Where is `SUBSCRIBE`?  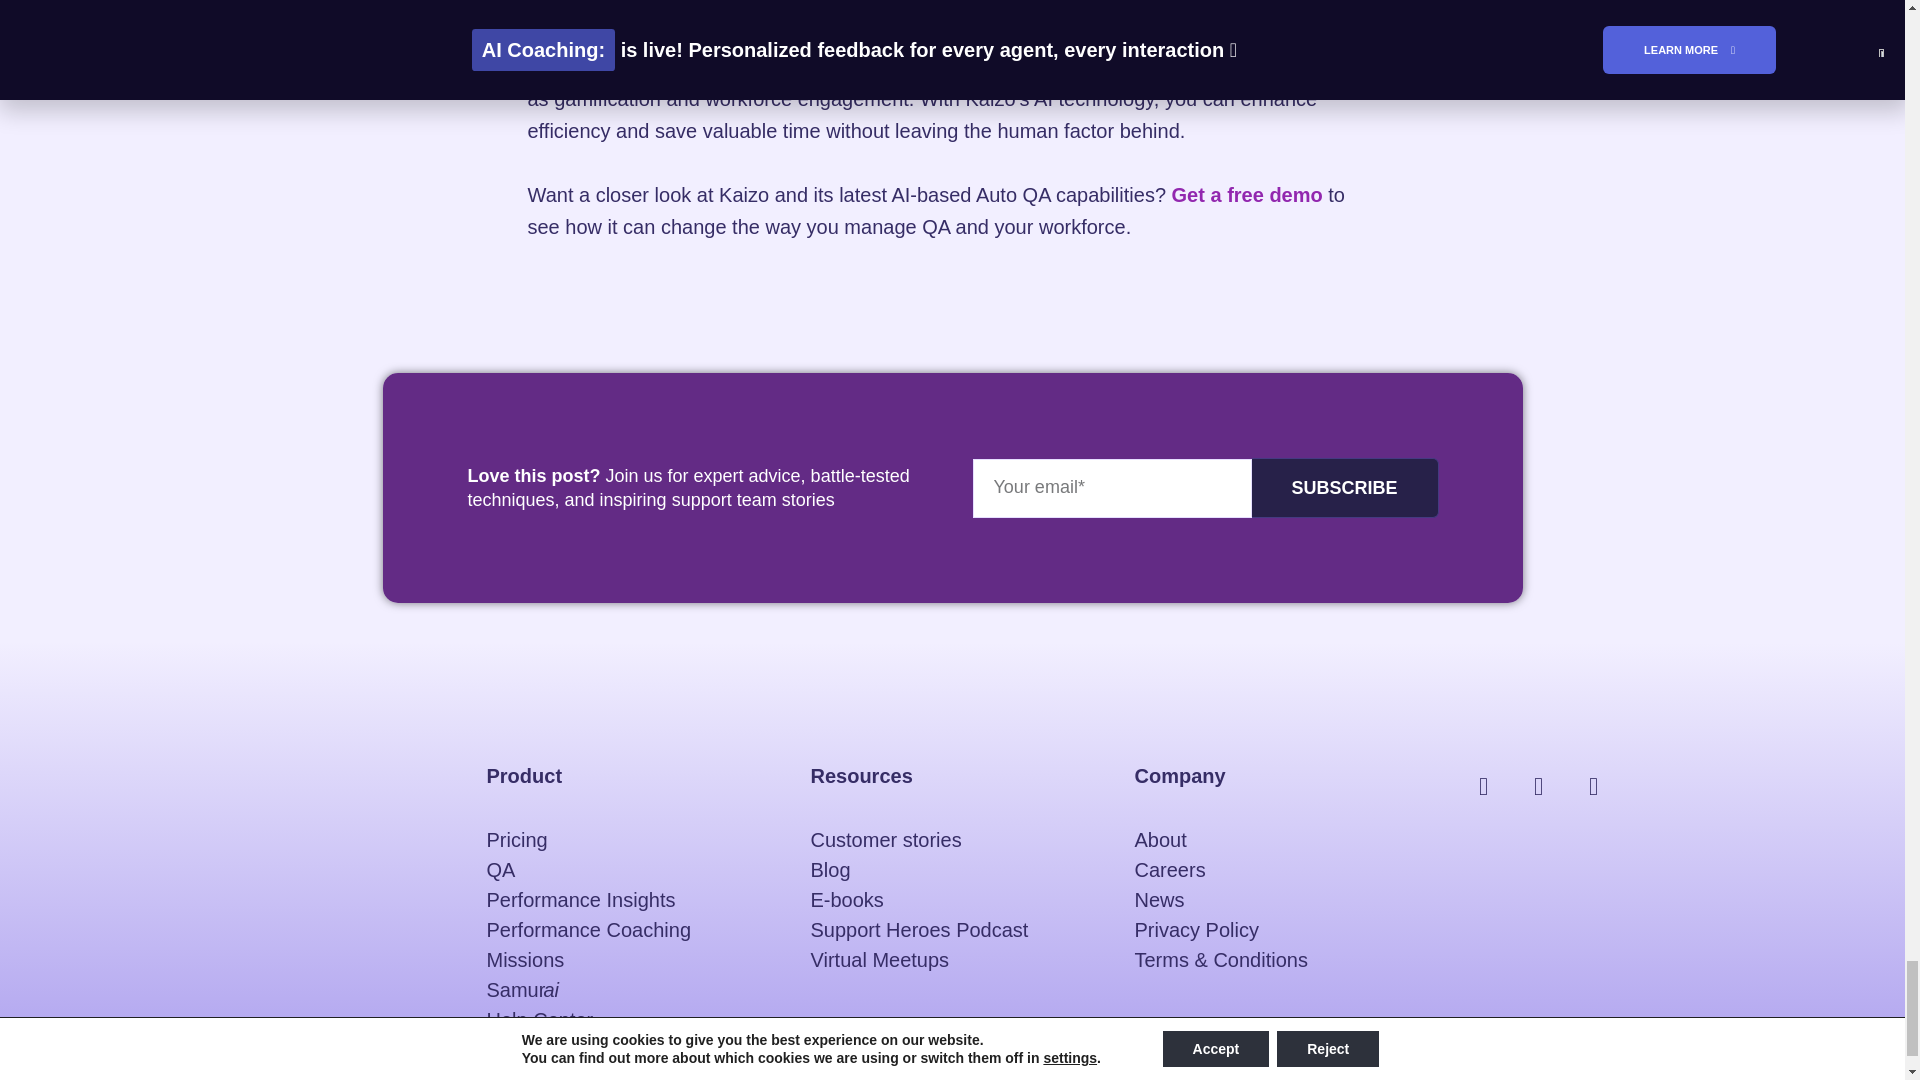 SUBSCRIBE is located at coordinates (1344, 488).